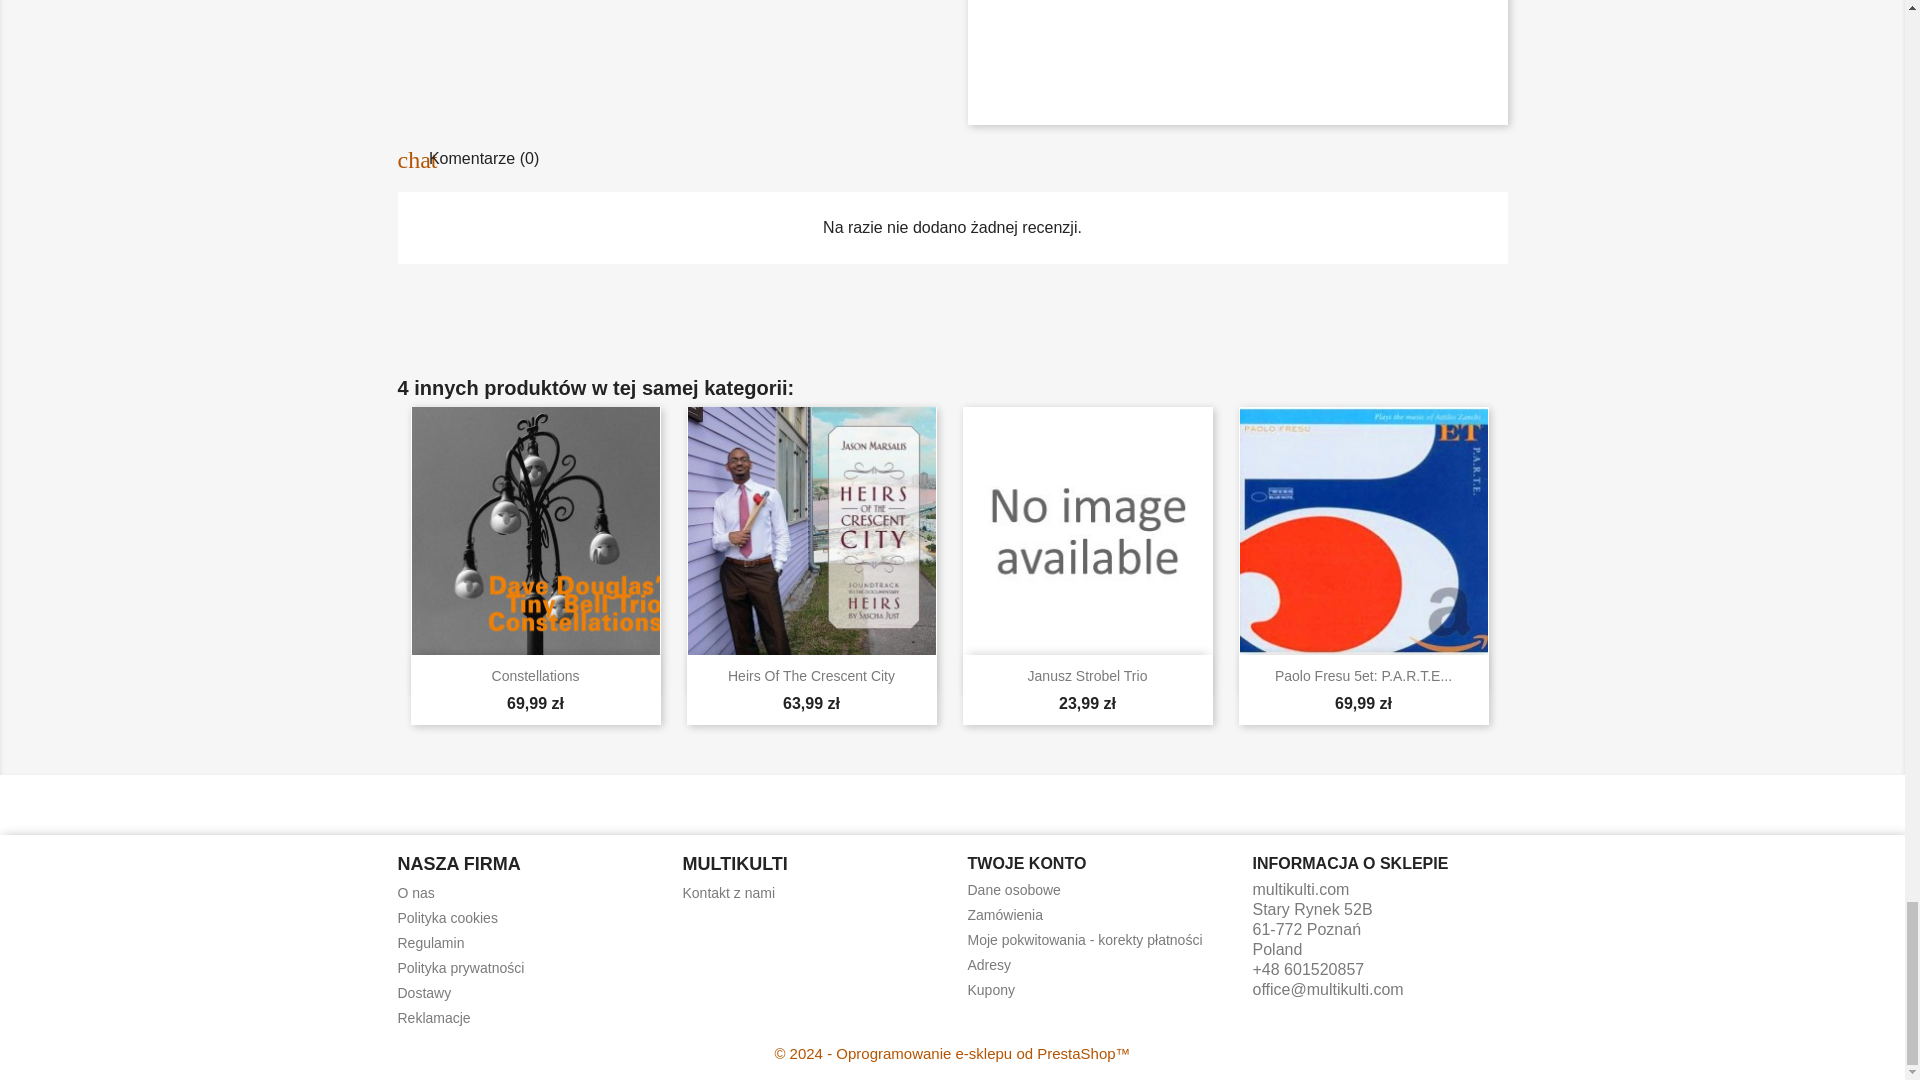 This screenshot has height=1080, width=1920. I want to click on Janusz Strobel Trio, so click(1088, 676).